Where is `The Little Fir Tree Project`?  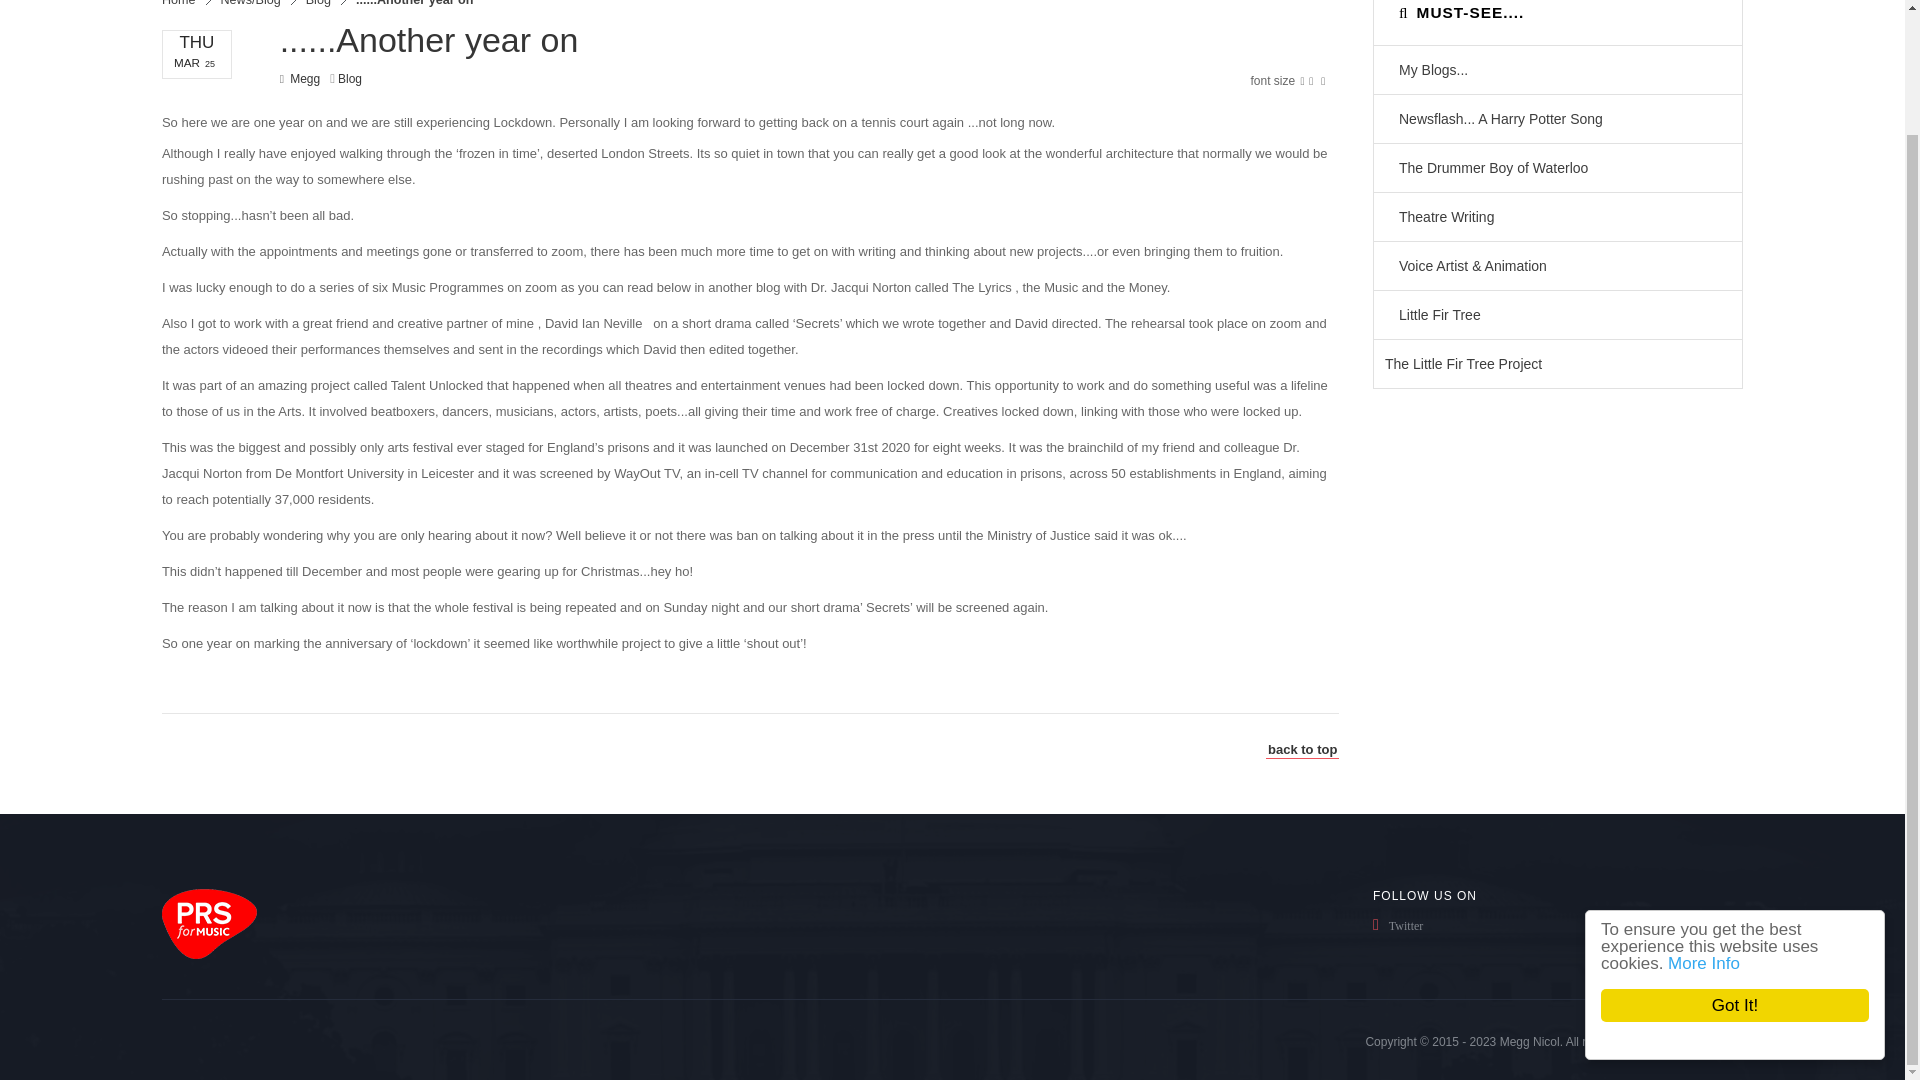
The Little Fir Tree Project is located at coordinates (1558, 364).